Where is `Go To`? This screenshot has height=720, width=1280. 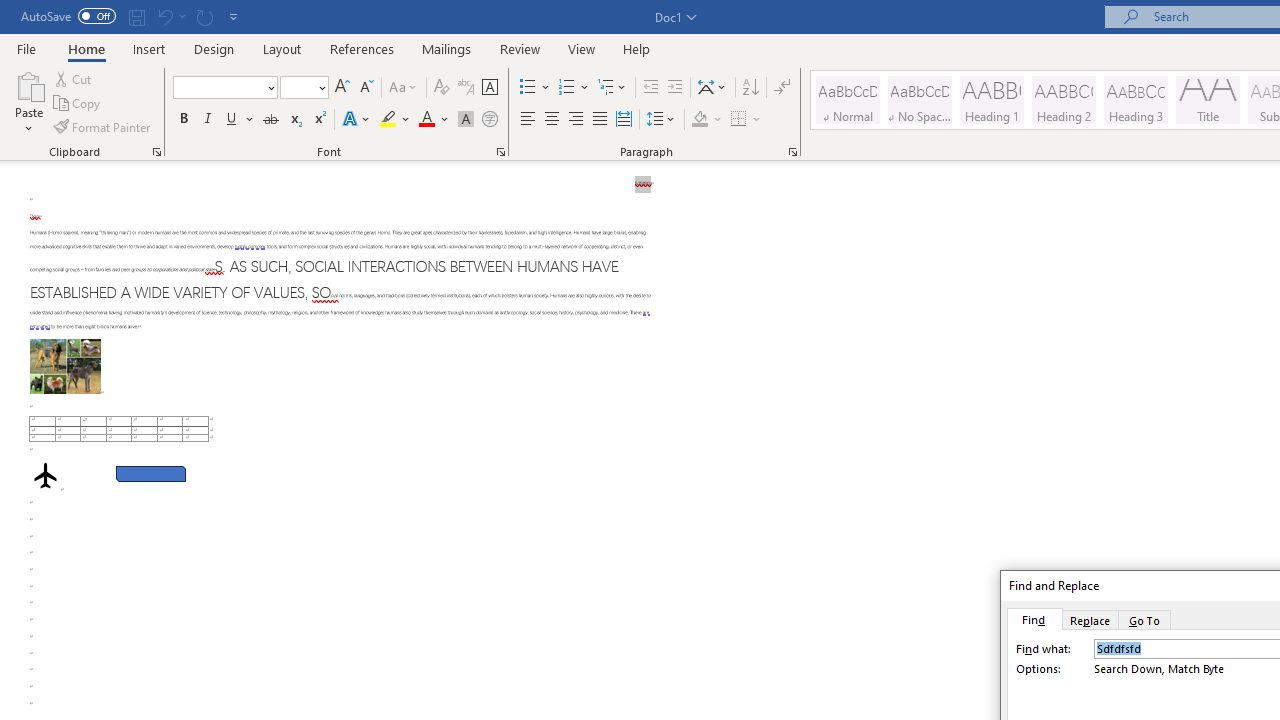
Go To is located at coordinates (1145, 619).